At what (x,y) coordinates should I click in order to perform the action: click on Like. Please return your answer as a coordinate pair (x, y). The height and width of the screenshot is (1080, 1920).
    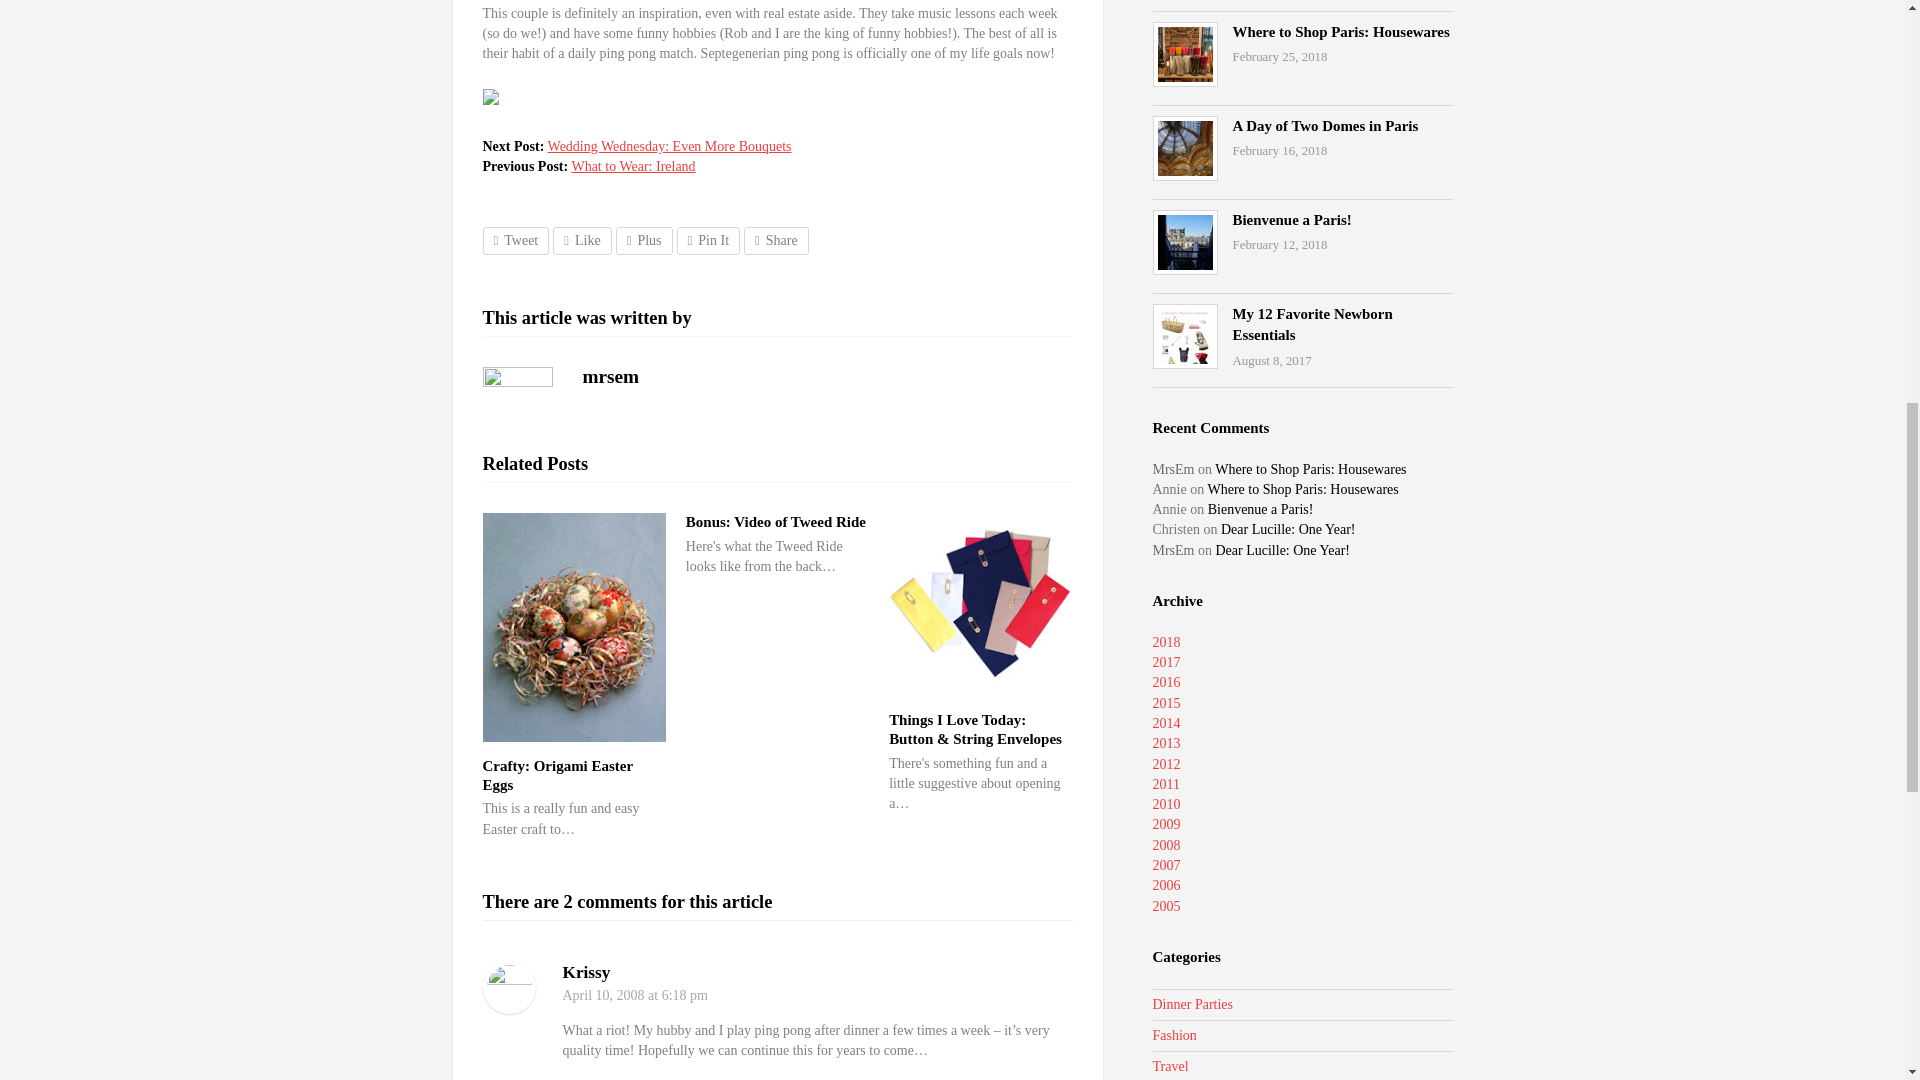
    Looking at the image, I should click on (581, 240).